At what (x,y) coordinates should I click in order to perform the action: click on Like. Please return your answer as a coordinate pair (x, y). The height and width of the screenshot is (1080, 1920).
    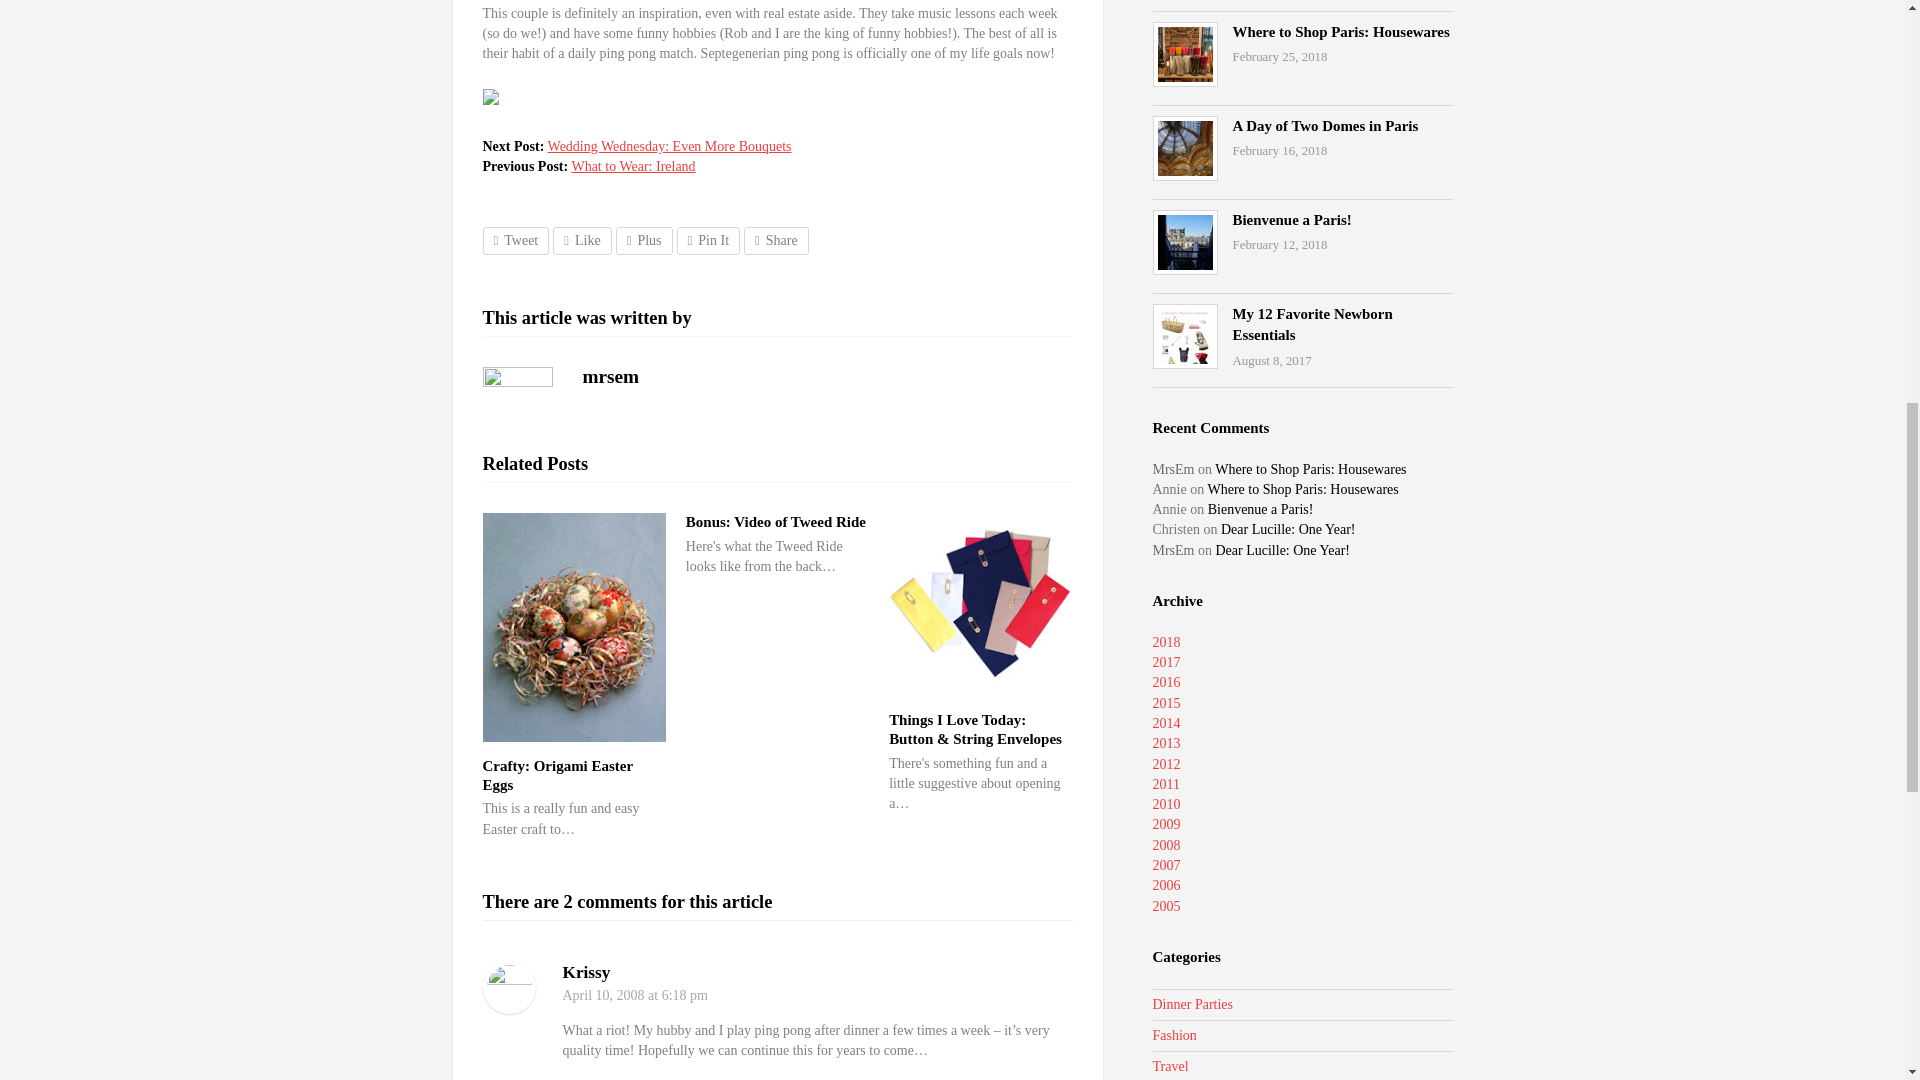
    Looking at the image, I should click on (581, 240).